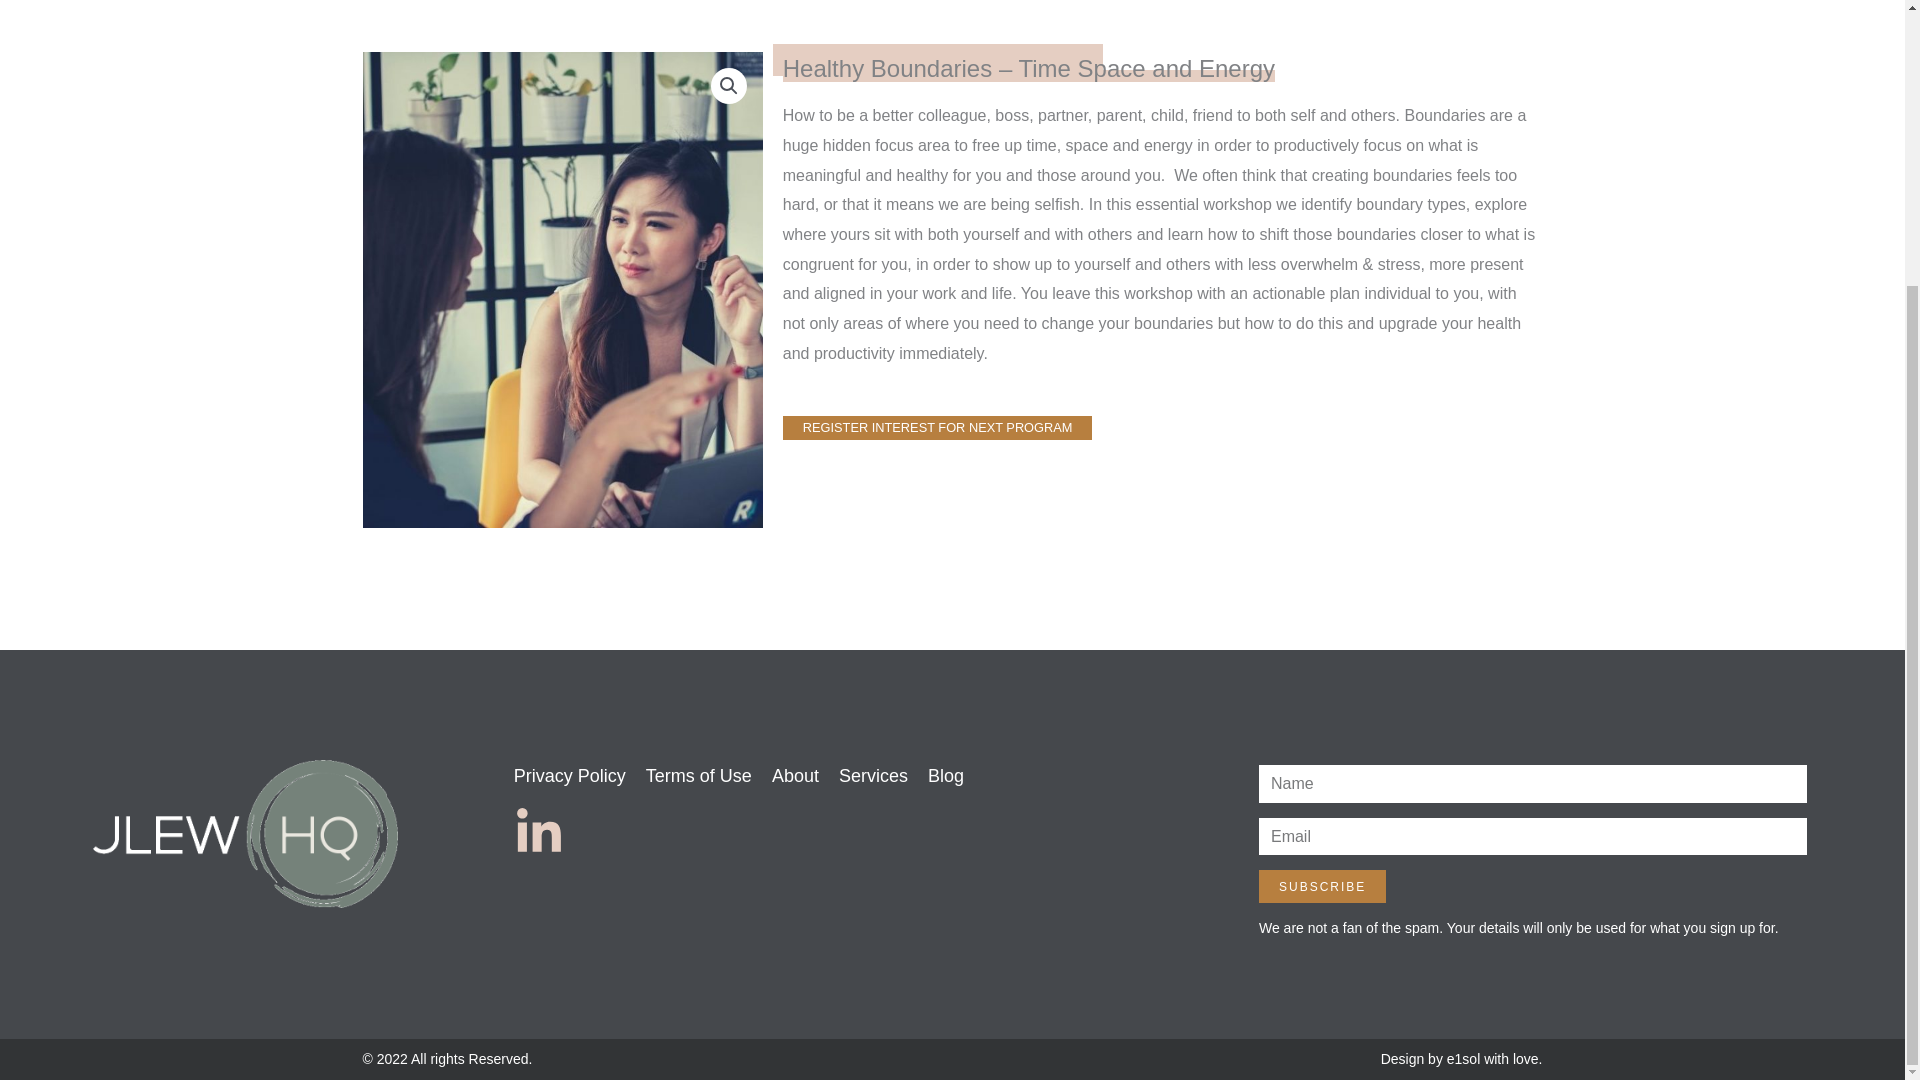  I want to click on REGISTER INTEREST FOR NEXT PROGRAM, so click(938, 428).